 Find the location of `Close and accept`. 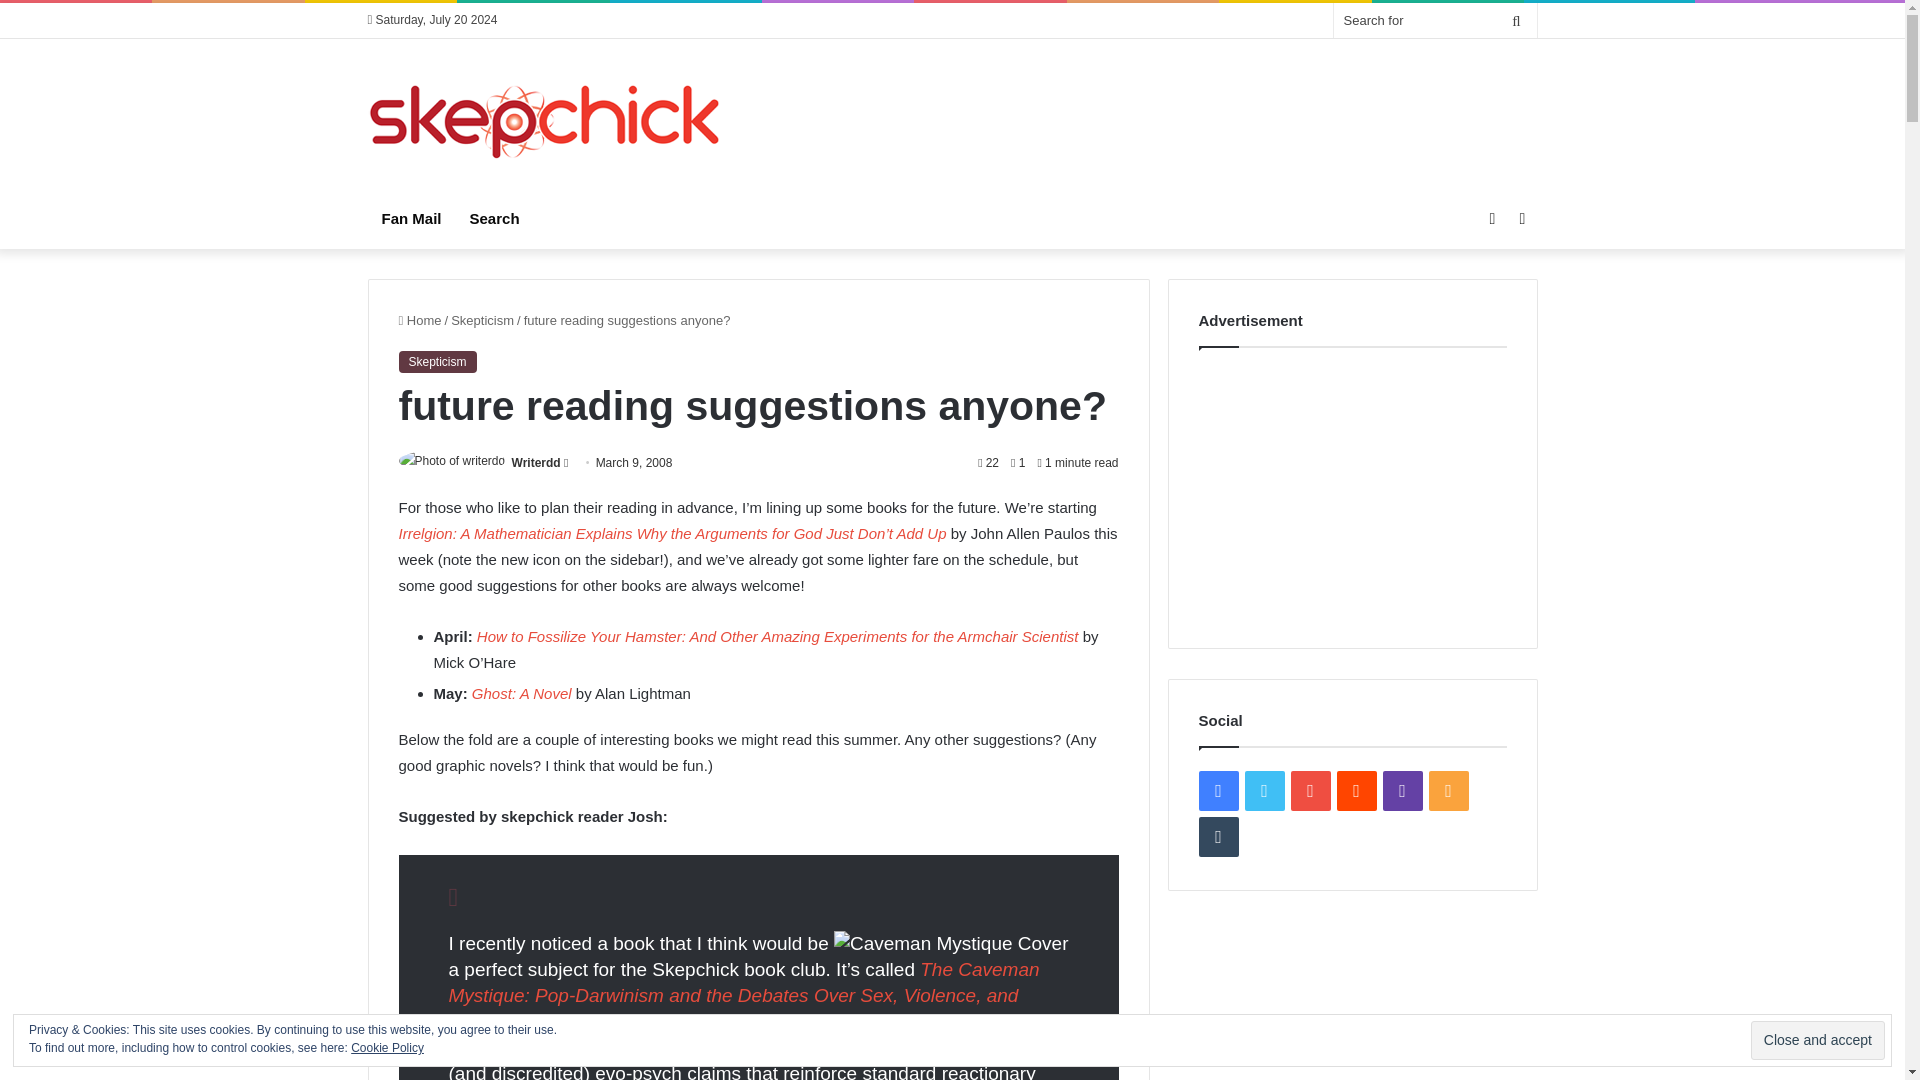

Close and accept is located at coordinates (1818, 1040).